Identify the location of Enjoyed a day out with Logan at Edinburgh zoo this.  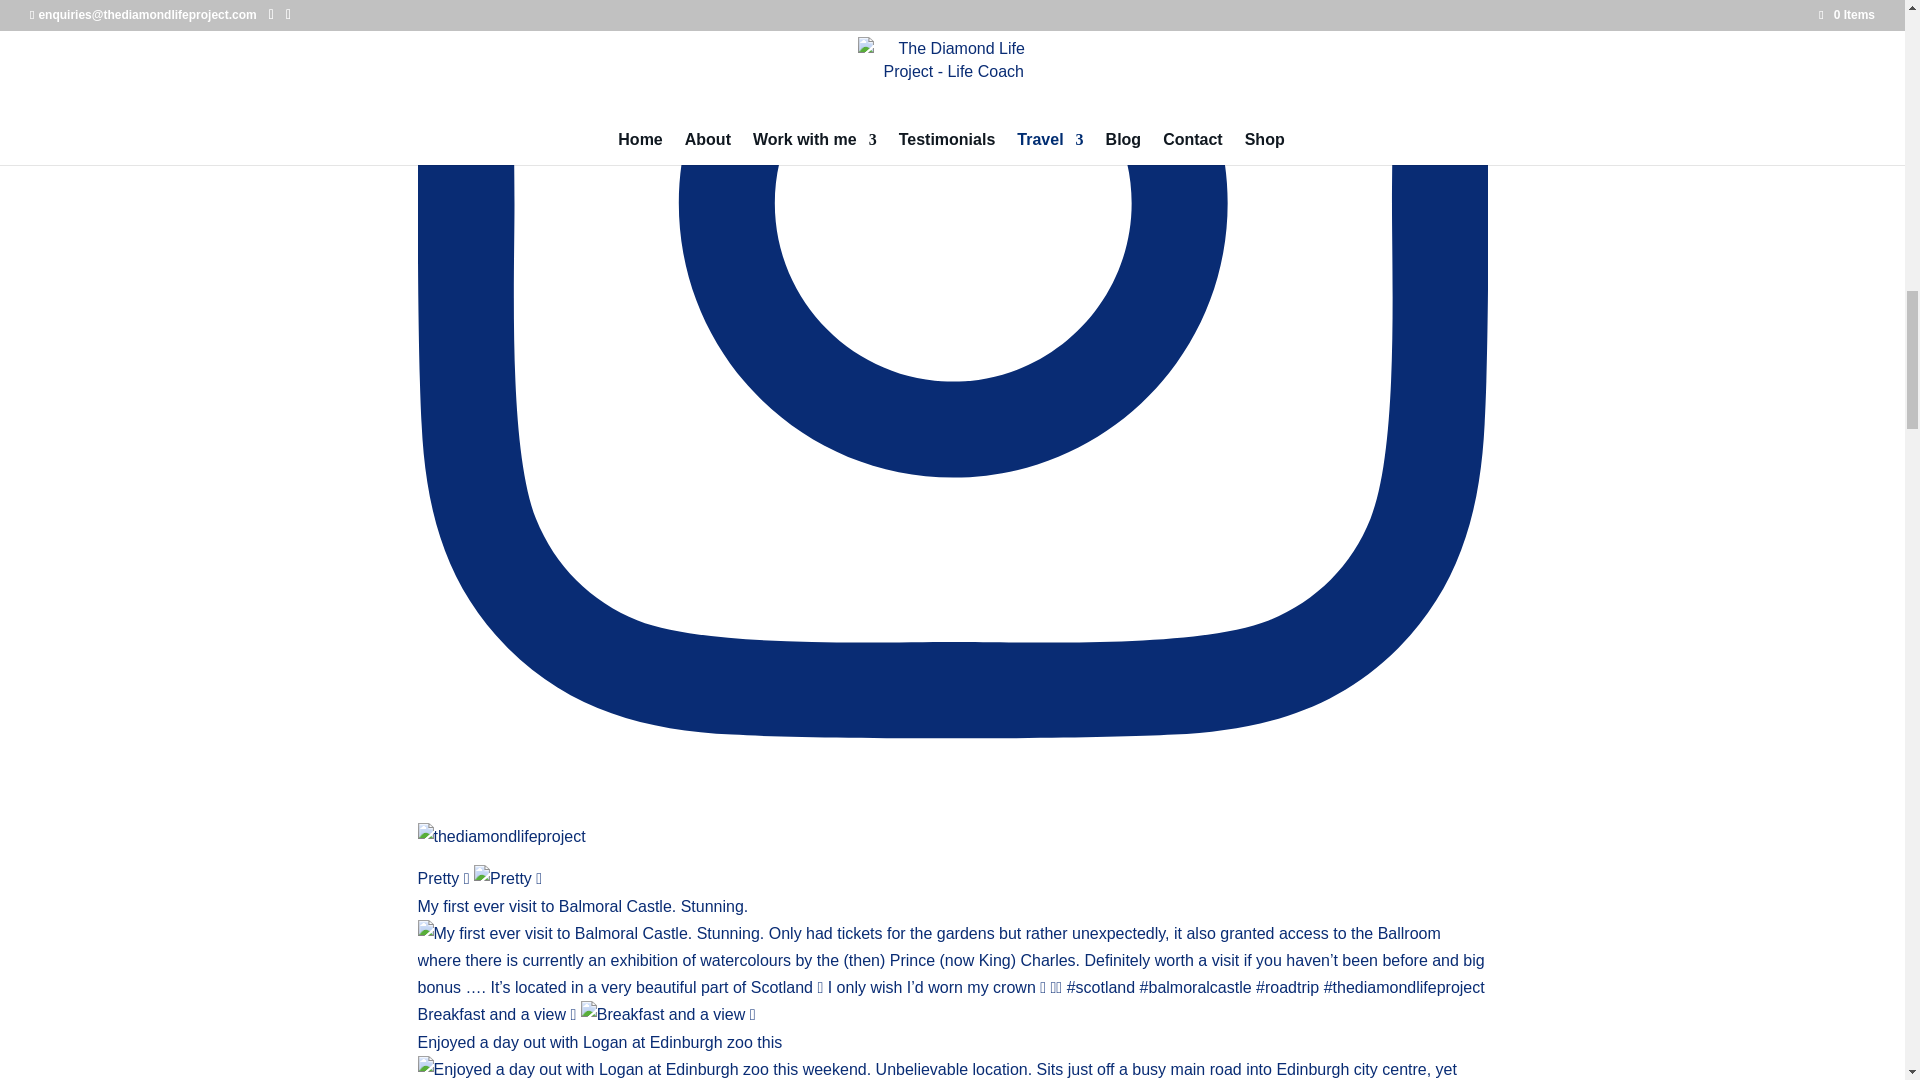
(953, 1056).